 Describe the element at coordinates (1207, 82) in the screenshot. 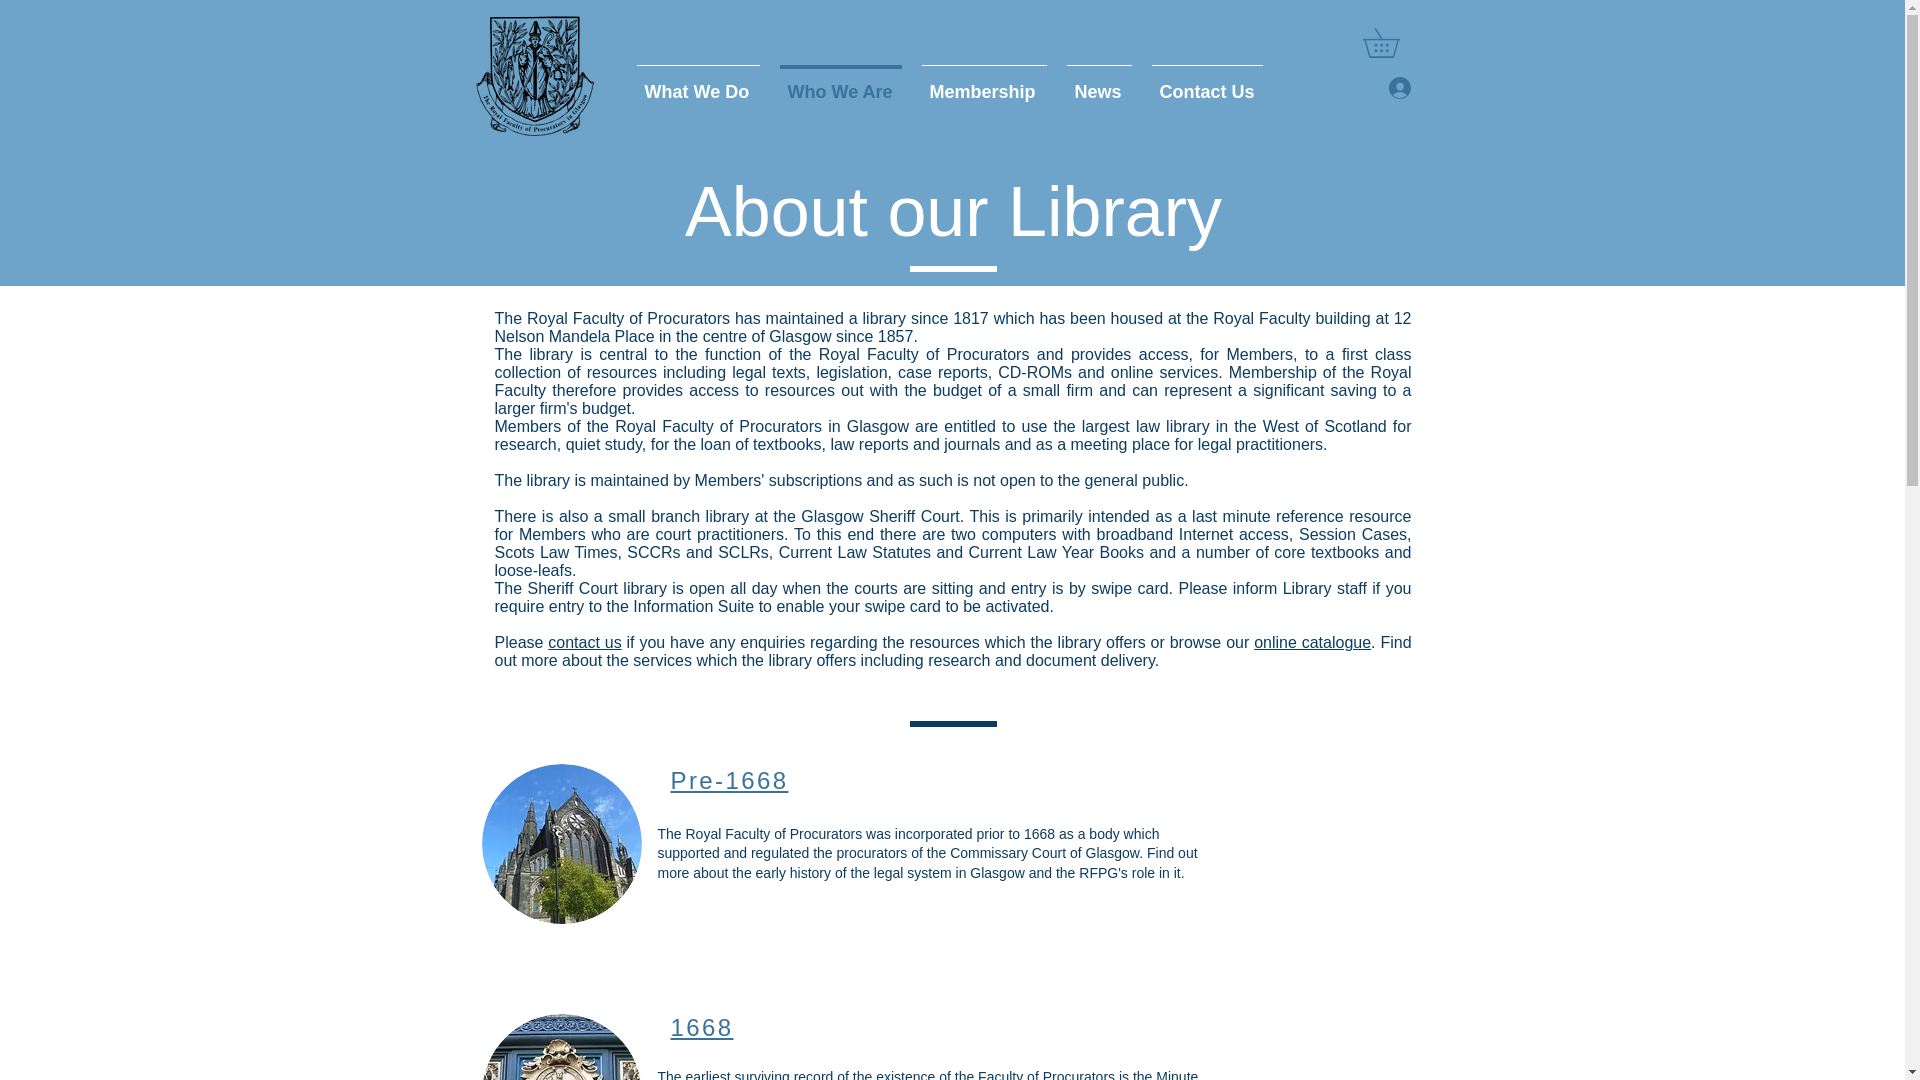

I see `Contact Us` at that location.